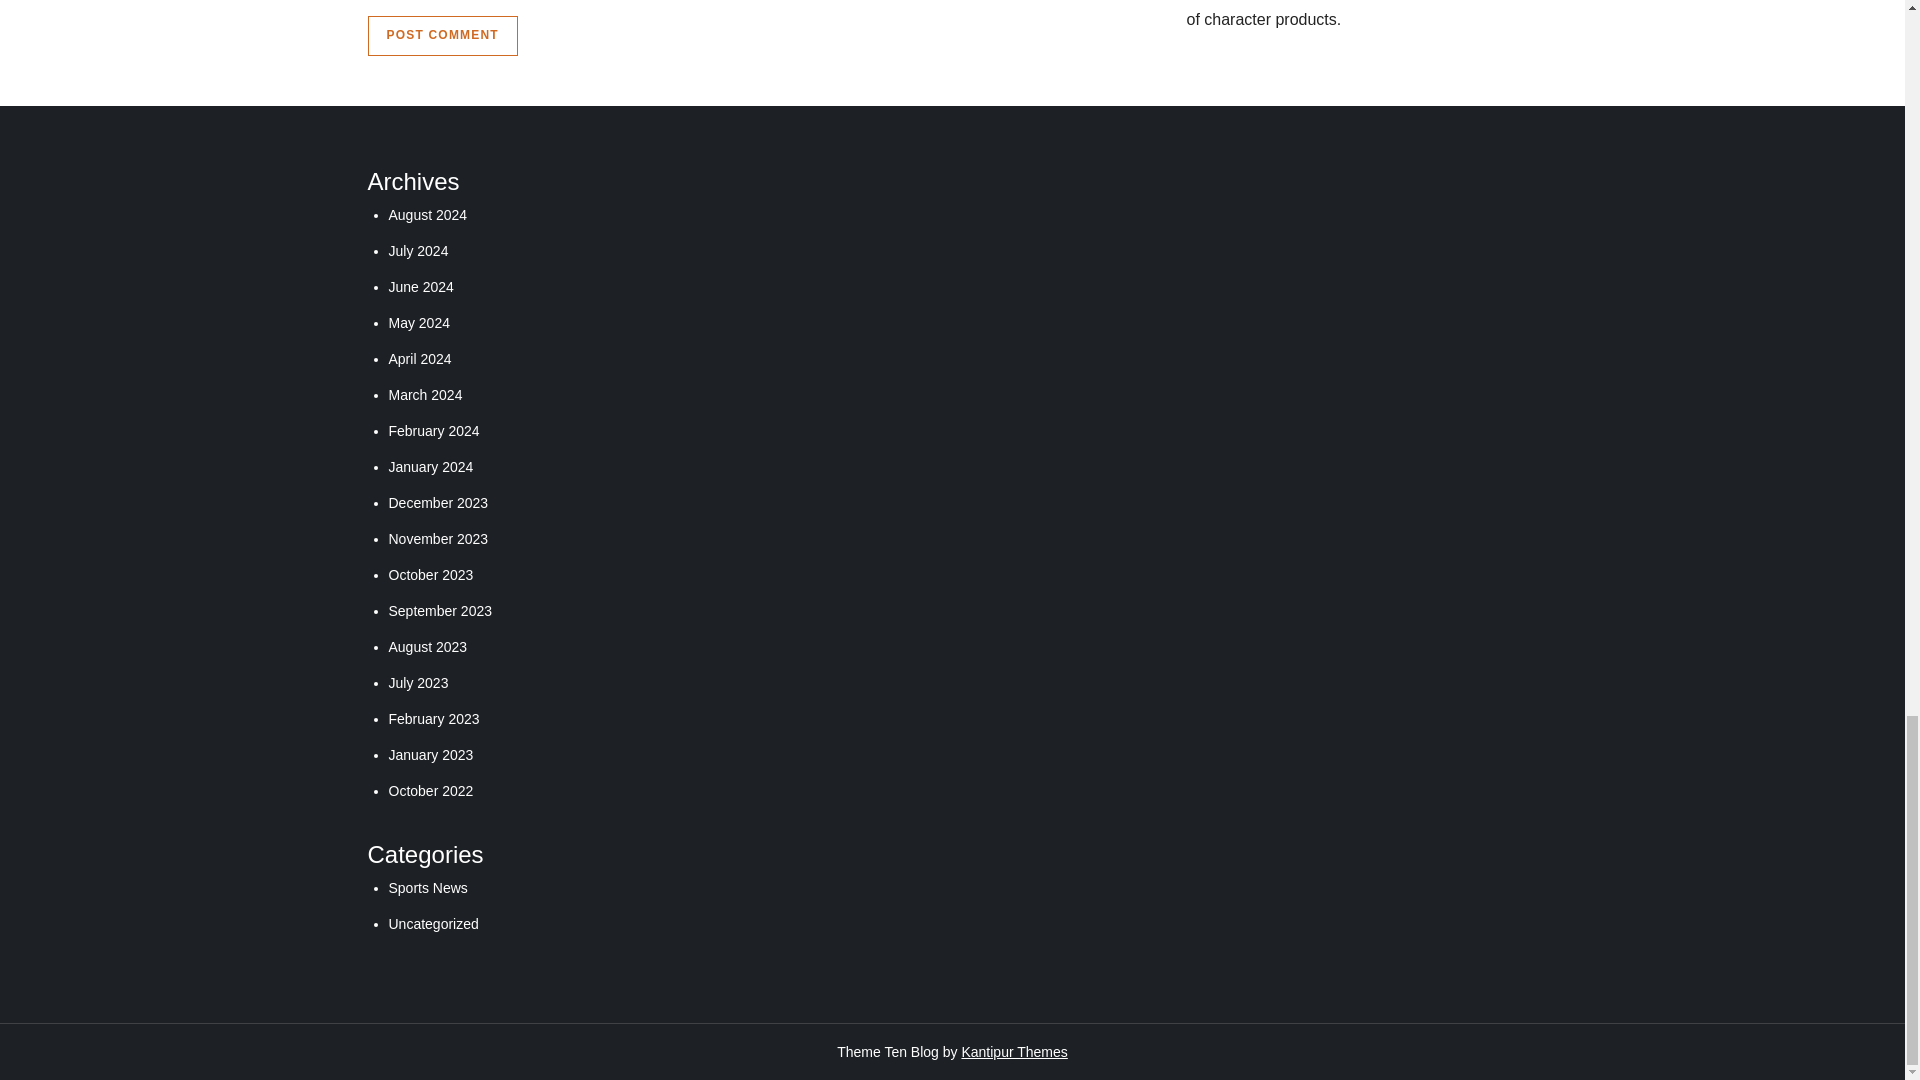  What do you see at coordinates (419, 359) in the screenshot?
I see `April 2024` at bounding box center [419, 359].